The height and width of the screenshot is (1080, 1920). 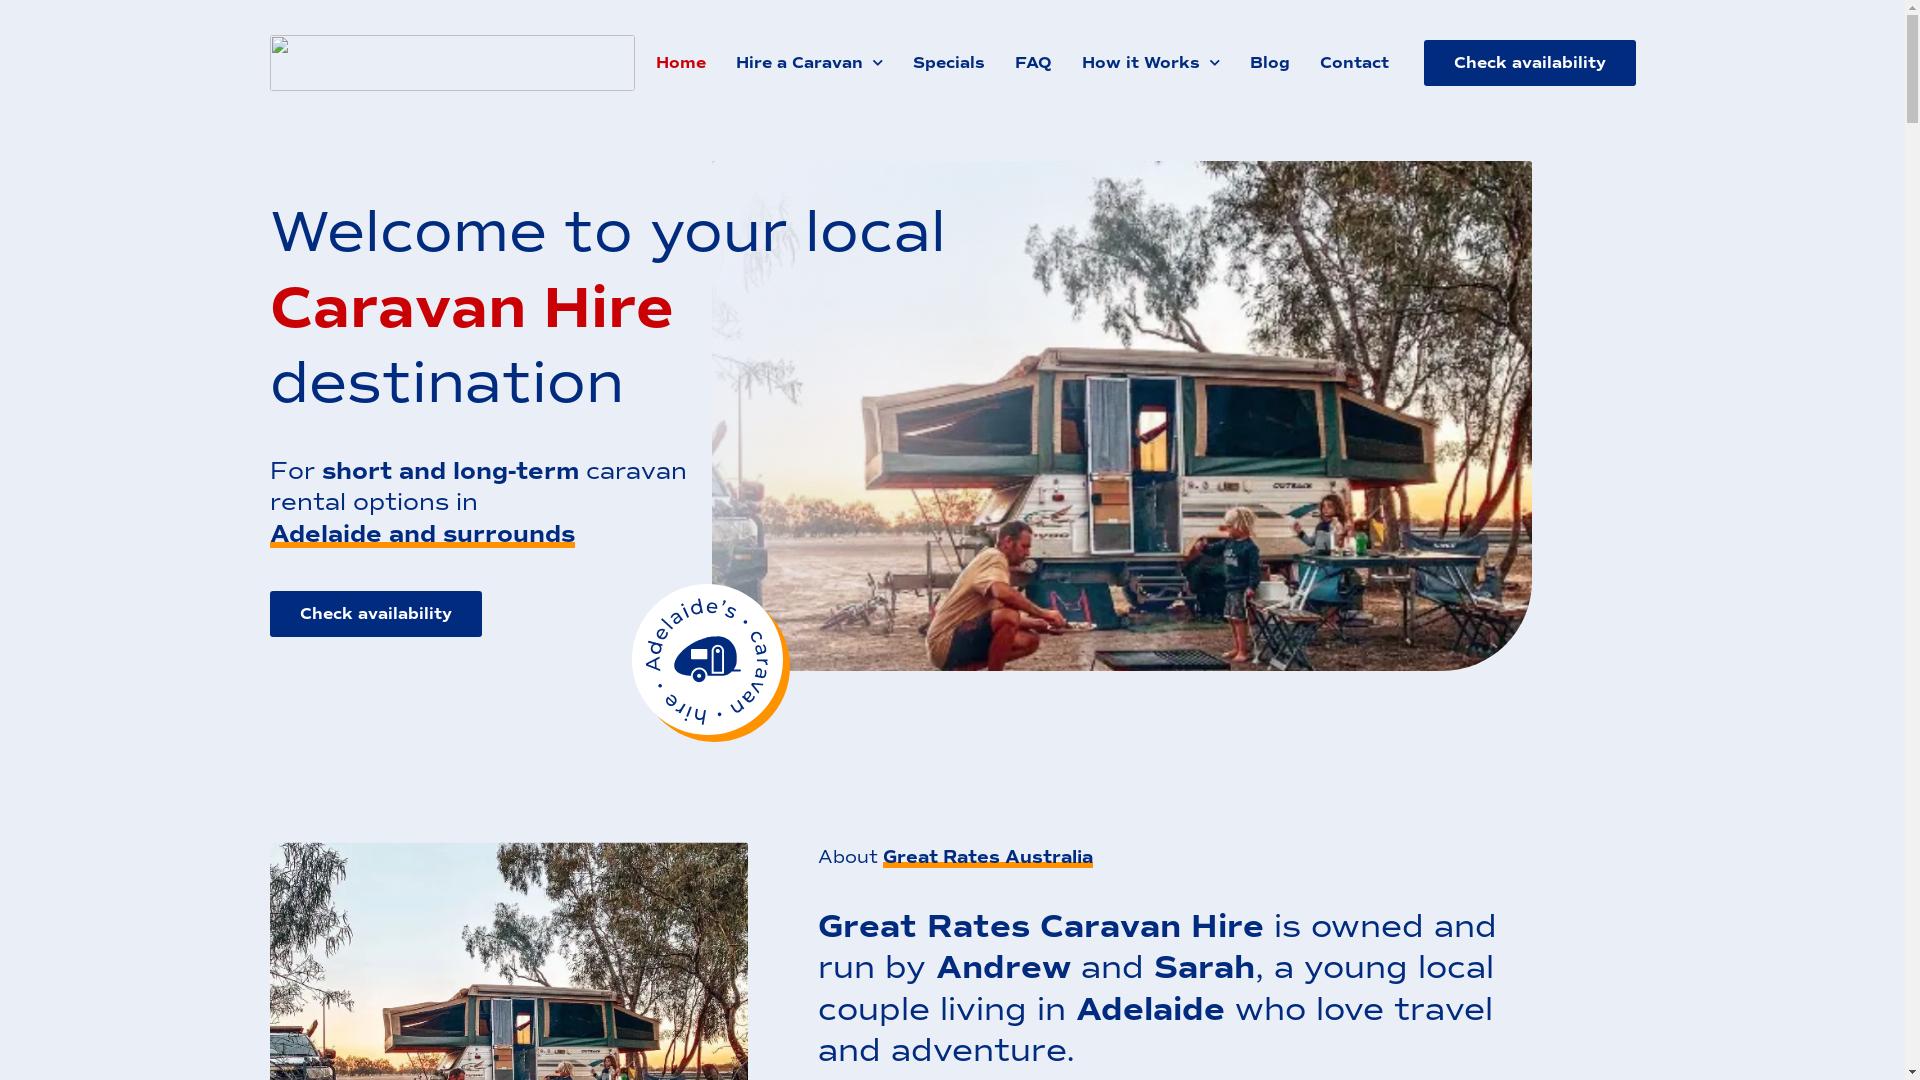 What do you see at coordinates (1150, 63) in the screenshot?
I see `How it Works` at bounding box center [1150, 63].